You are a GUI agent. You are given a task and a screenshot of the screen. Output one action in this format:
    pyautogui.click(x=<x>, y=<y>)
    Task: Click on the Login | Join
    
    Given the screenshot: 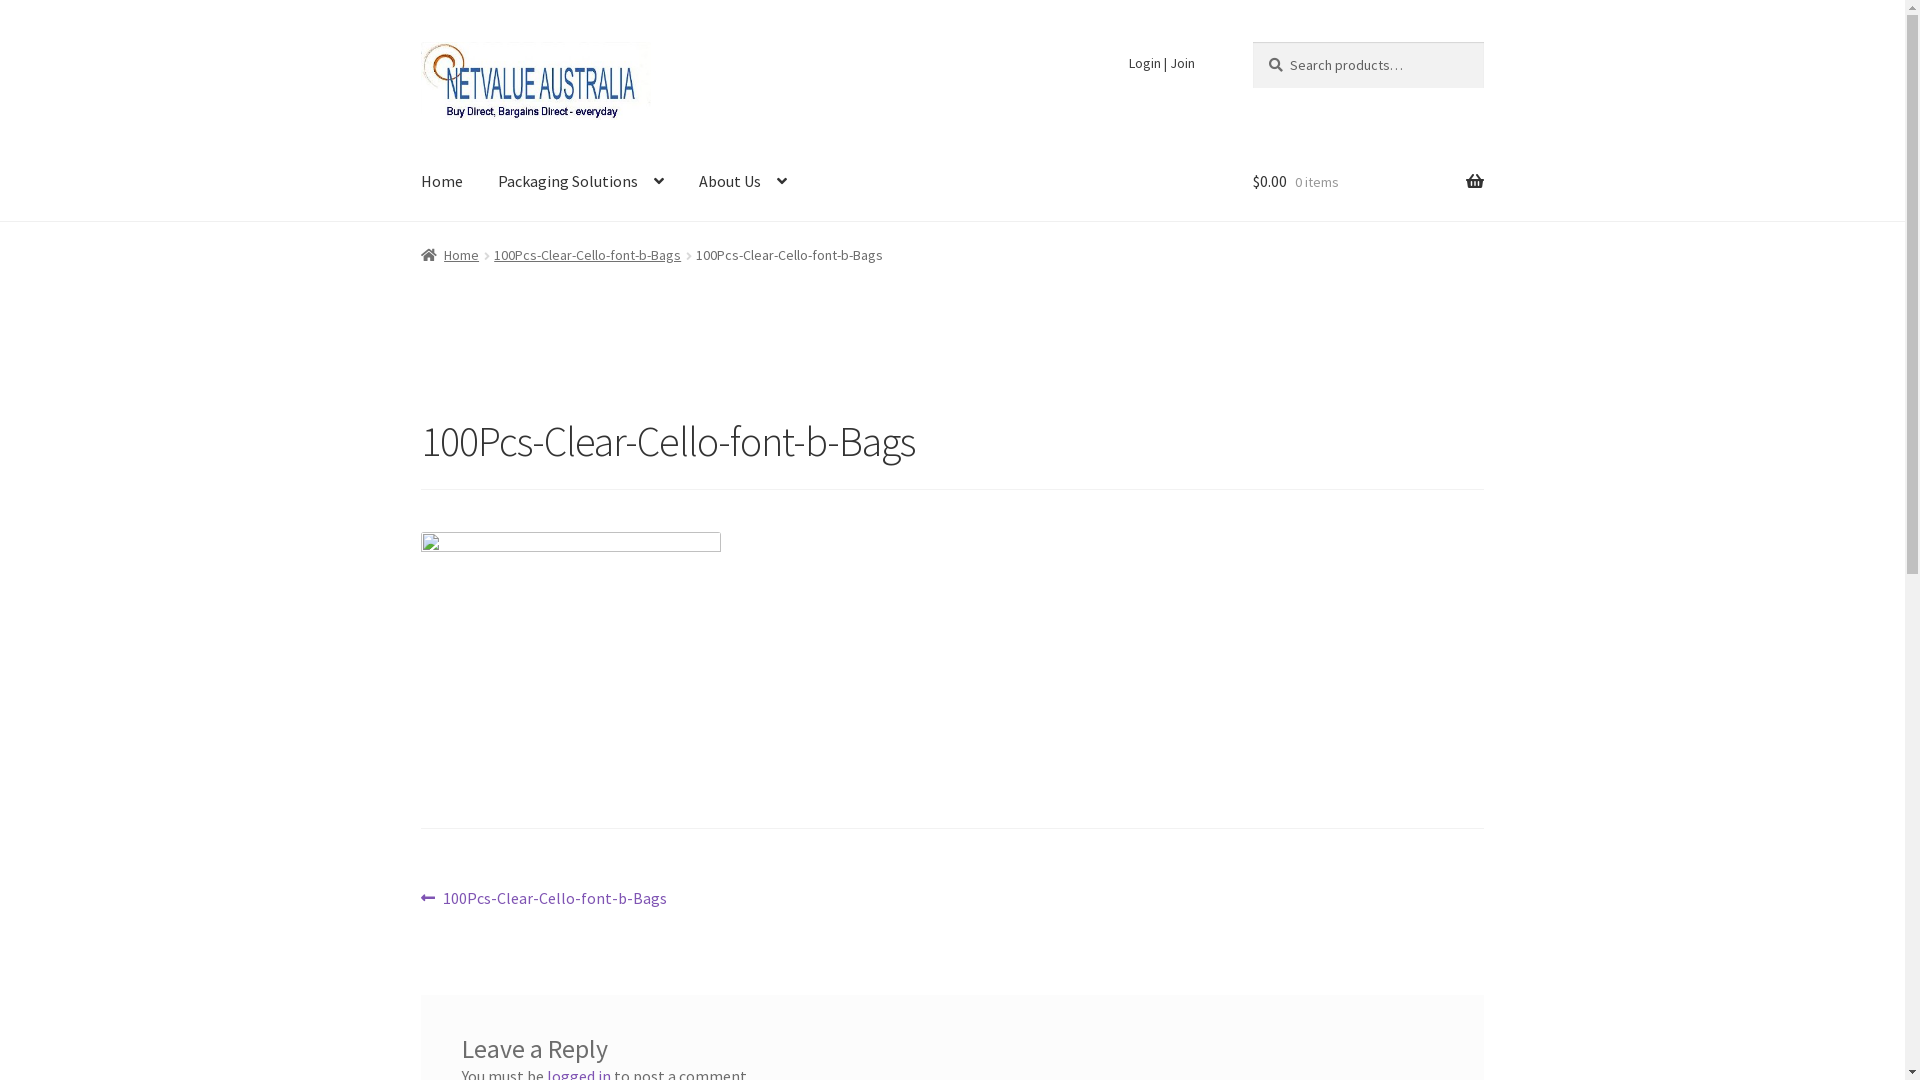 What is the action you would take?
    pyautogui.click(x=1162, y=63)
    